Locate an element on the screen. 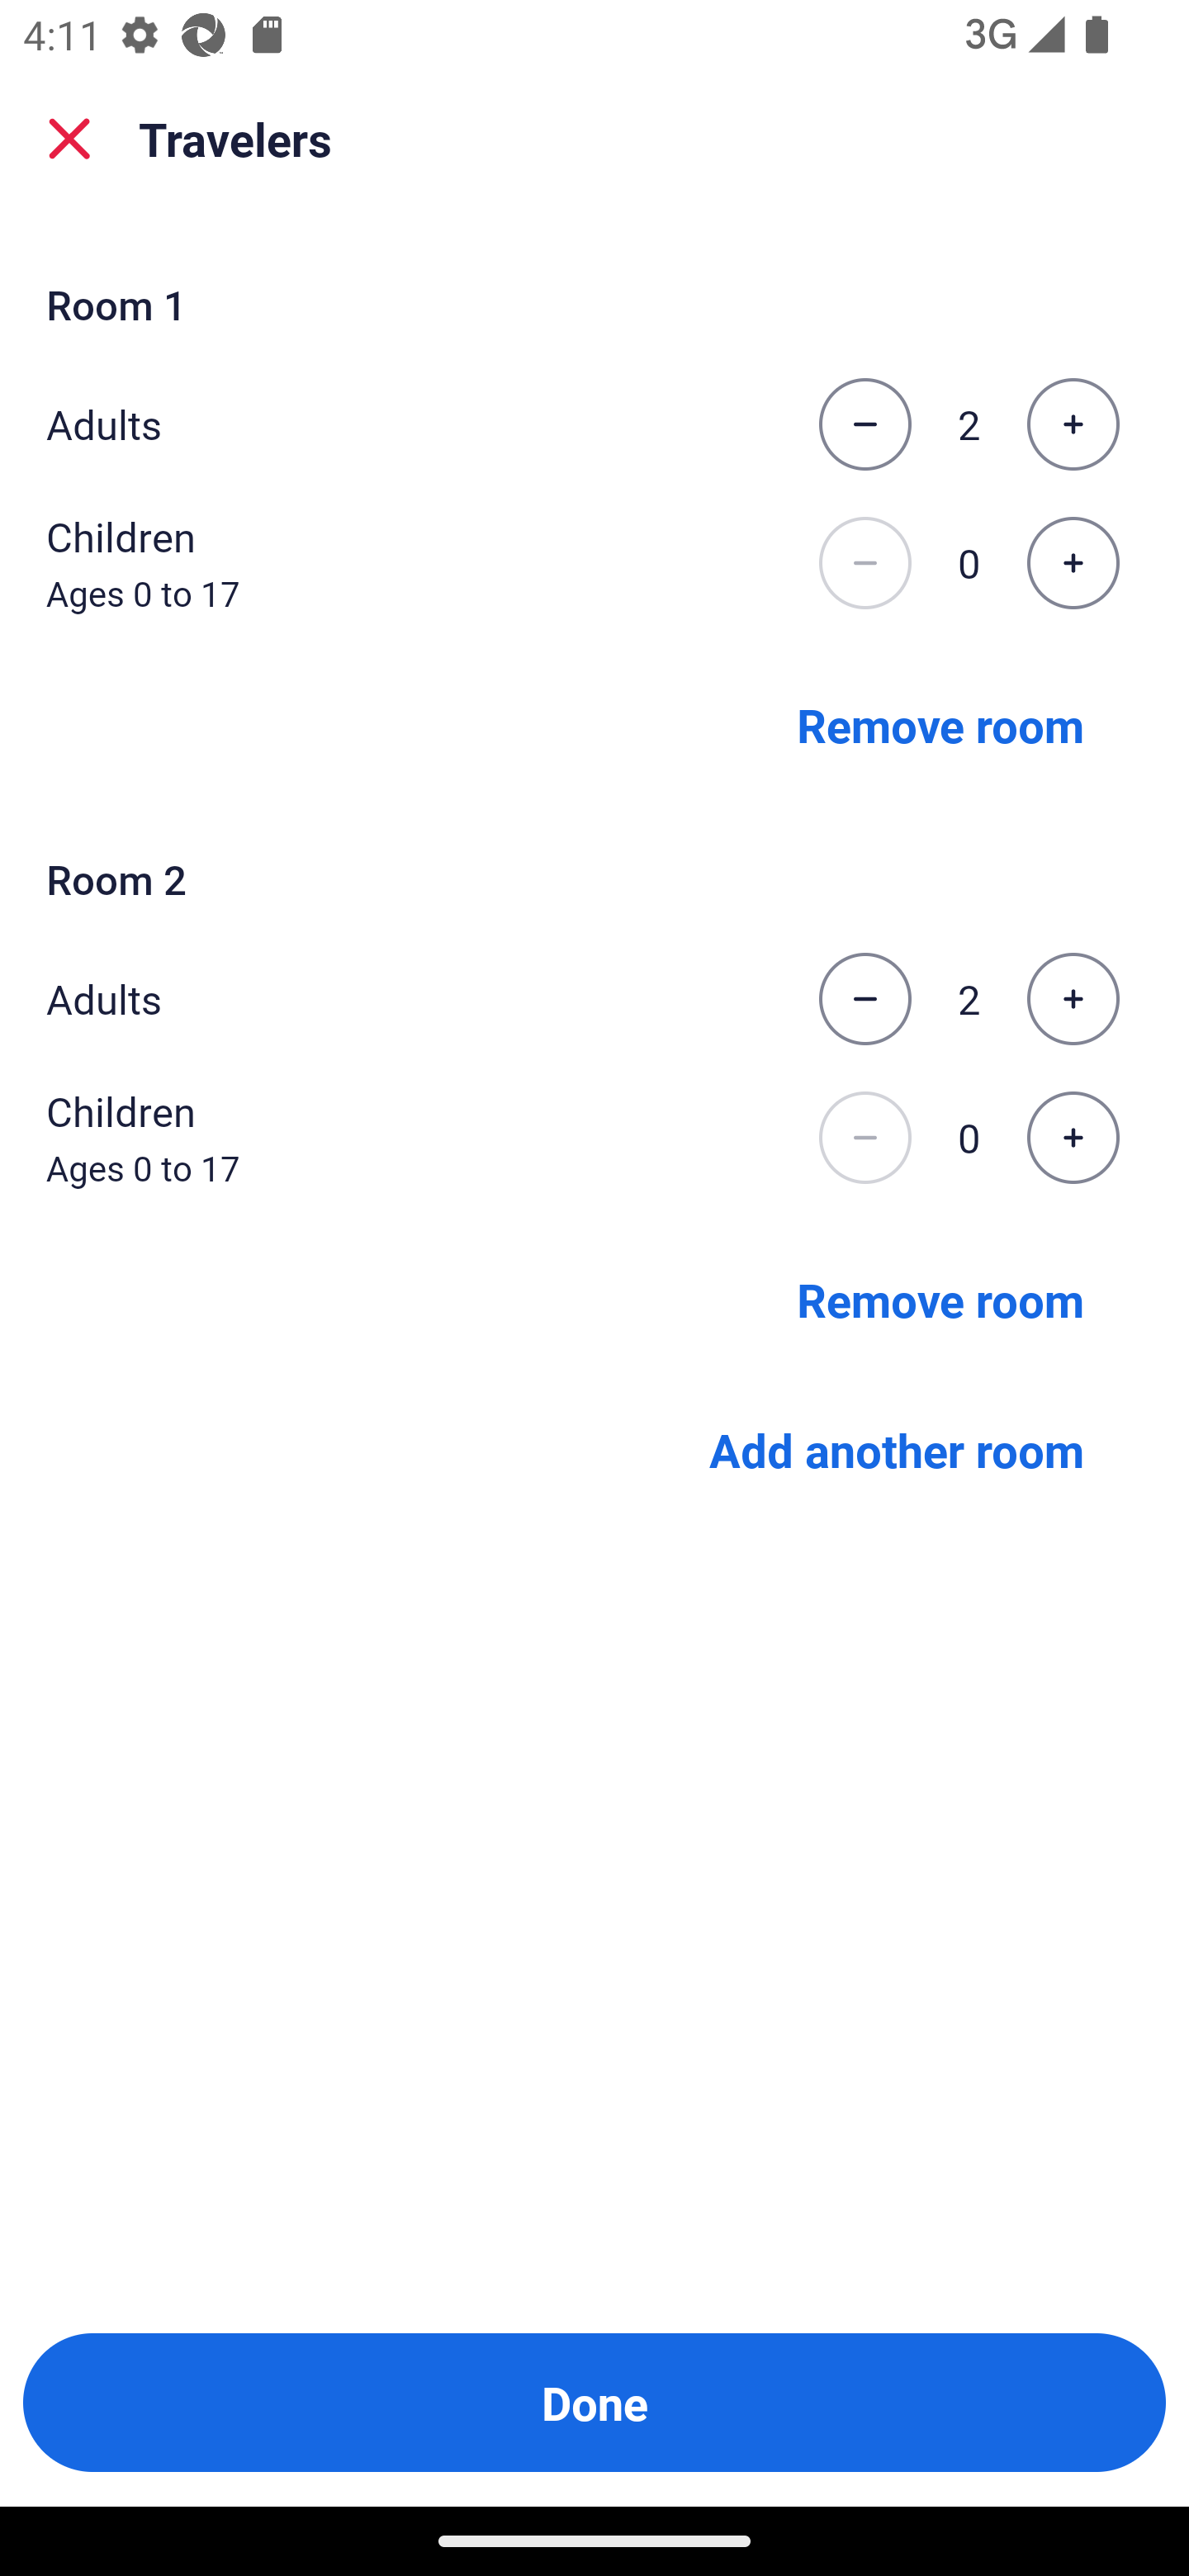  Decrease the number of children is located at coordinates (865, 564).